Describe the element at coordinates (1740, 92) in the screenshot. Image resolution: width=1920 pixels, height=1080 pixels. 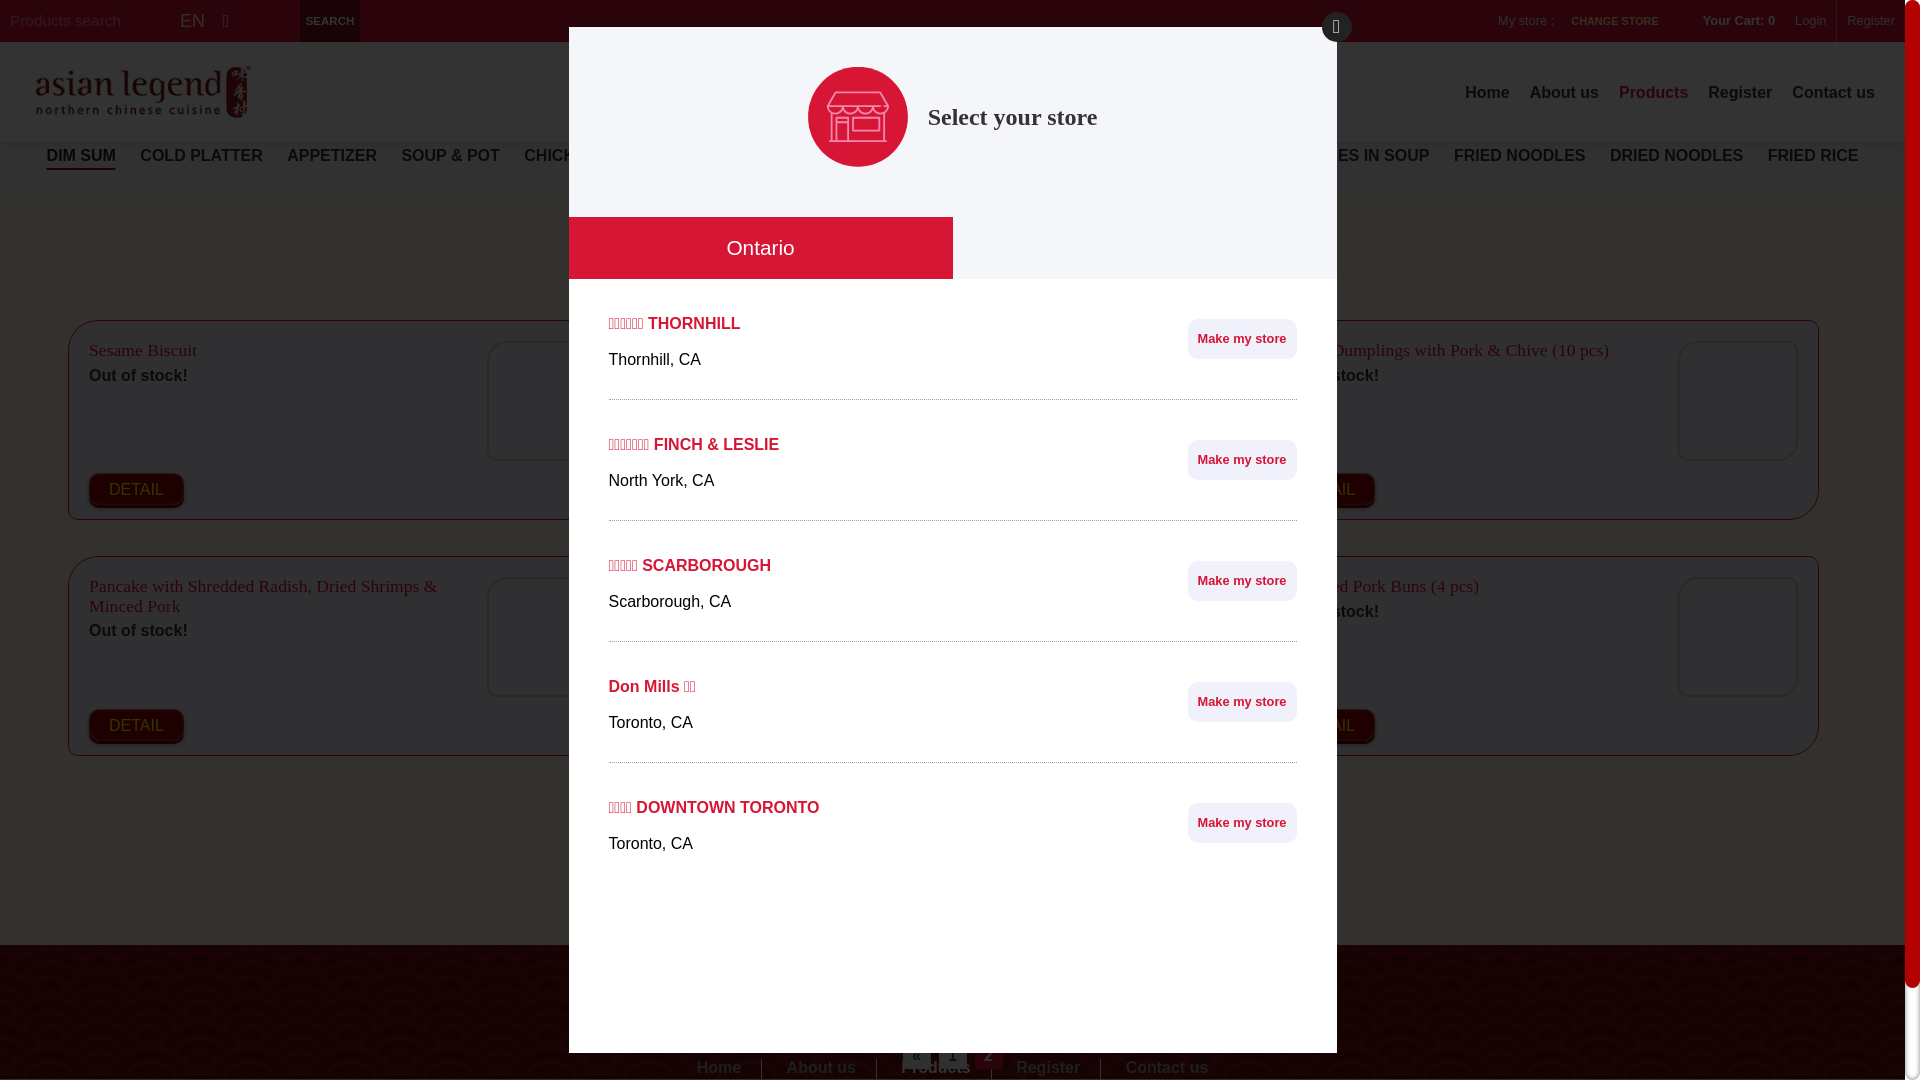
I see `Register` at that location.